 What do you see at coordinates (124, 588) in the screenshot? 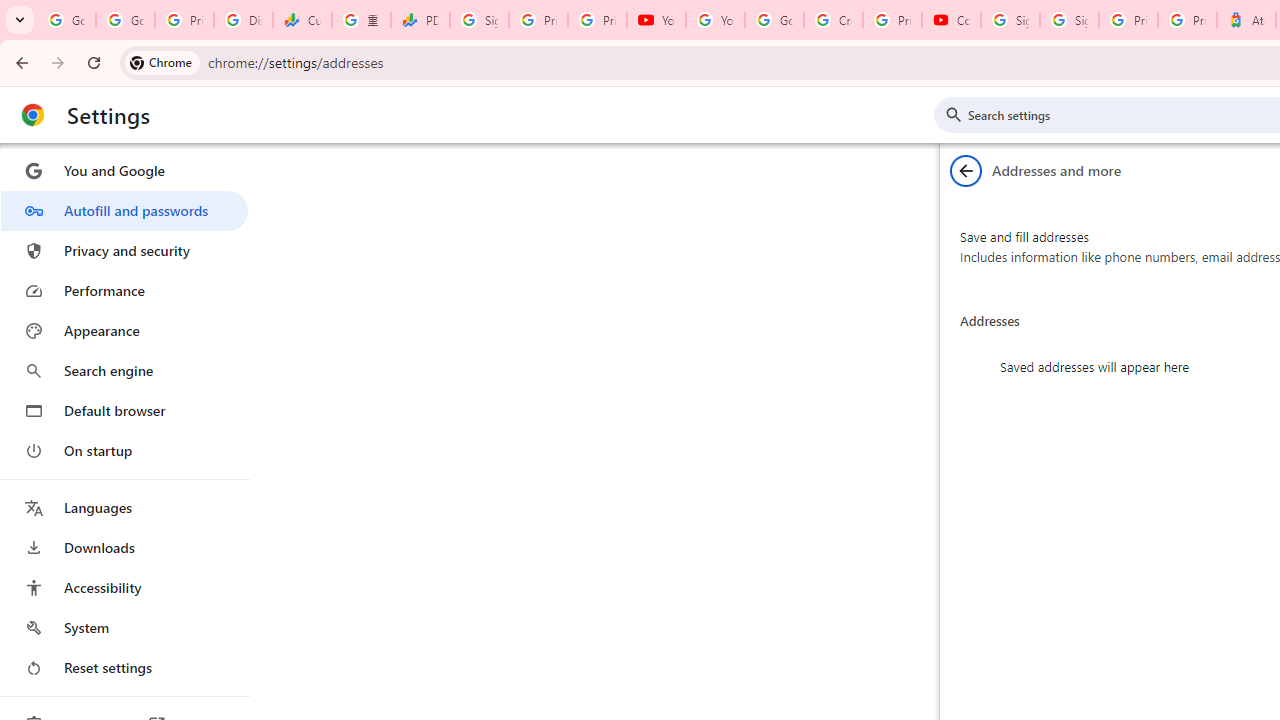
I see `Accessibility` at bounding box center [124, 588].